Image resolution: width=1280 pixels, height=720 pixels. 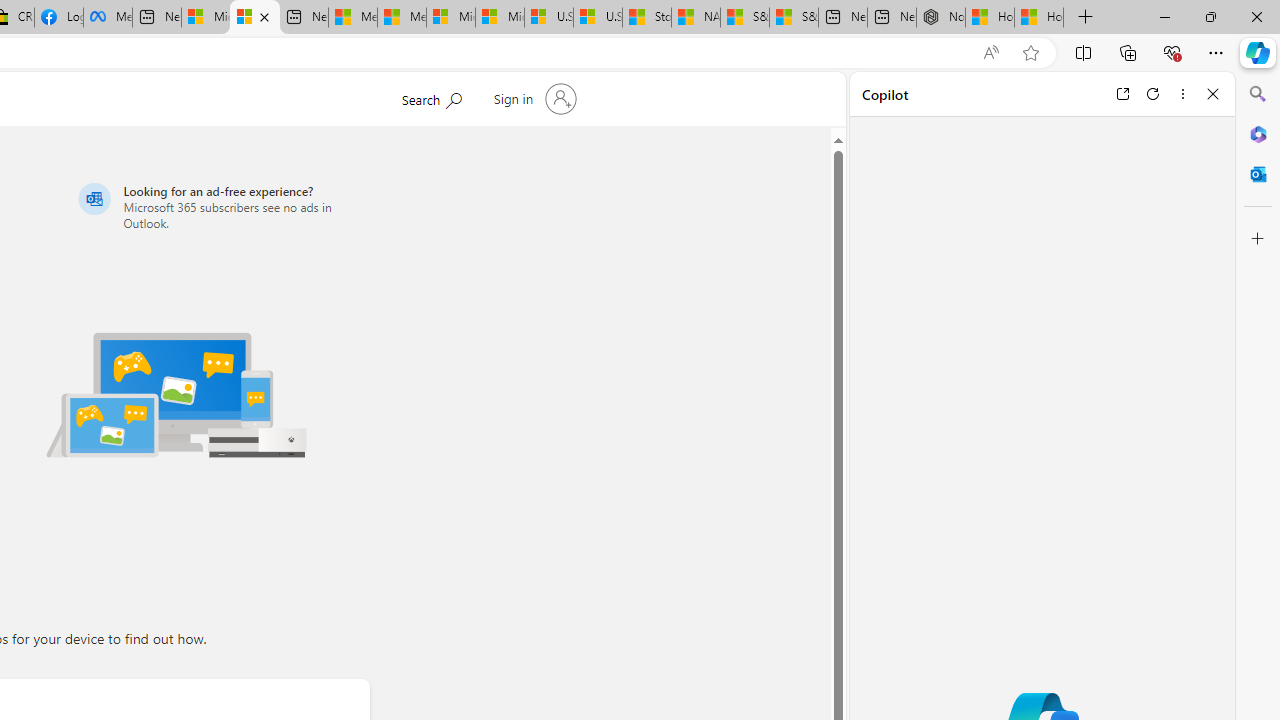 I want to click on Meta Store, so click(x=108, y=18).